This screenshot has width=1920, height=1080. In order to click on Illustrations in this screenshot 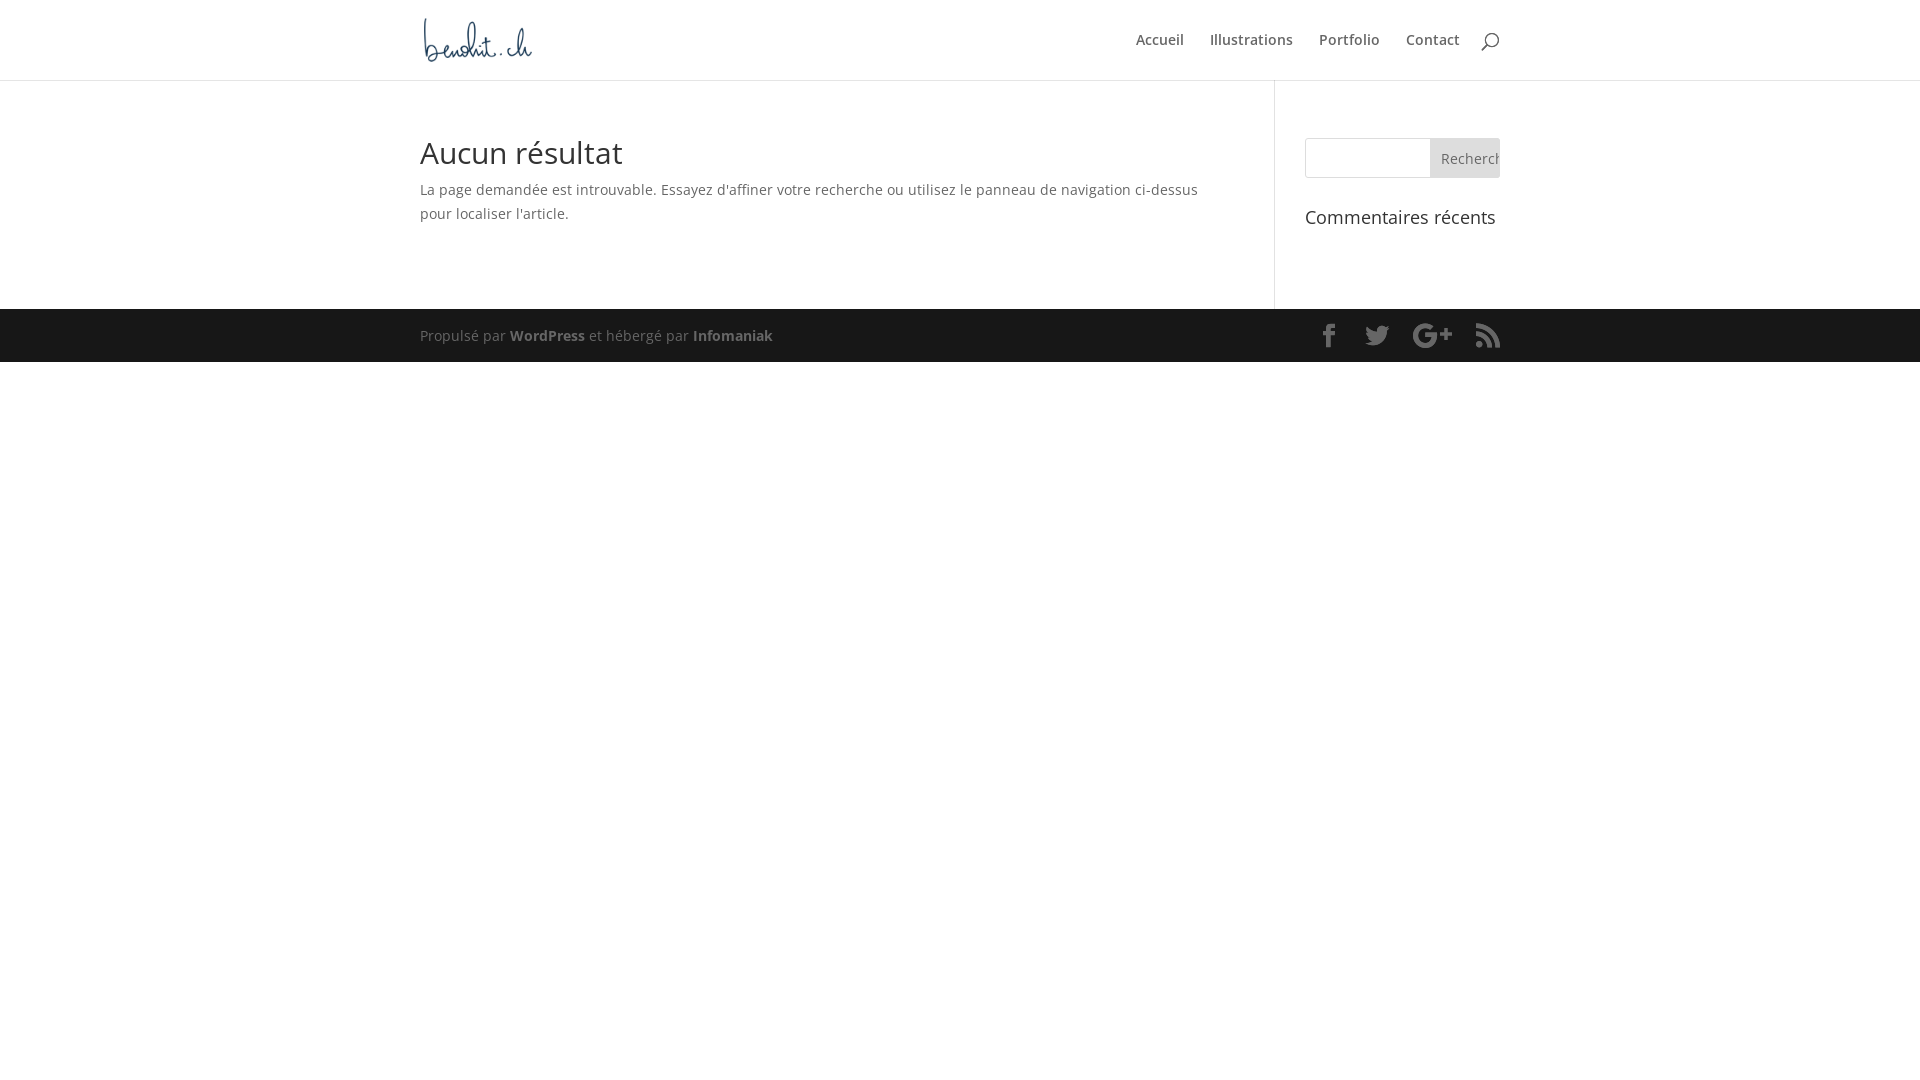, I will do `click(1252, 56)`.